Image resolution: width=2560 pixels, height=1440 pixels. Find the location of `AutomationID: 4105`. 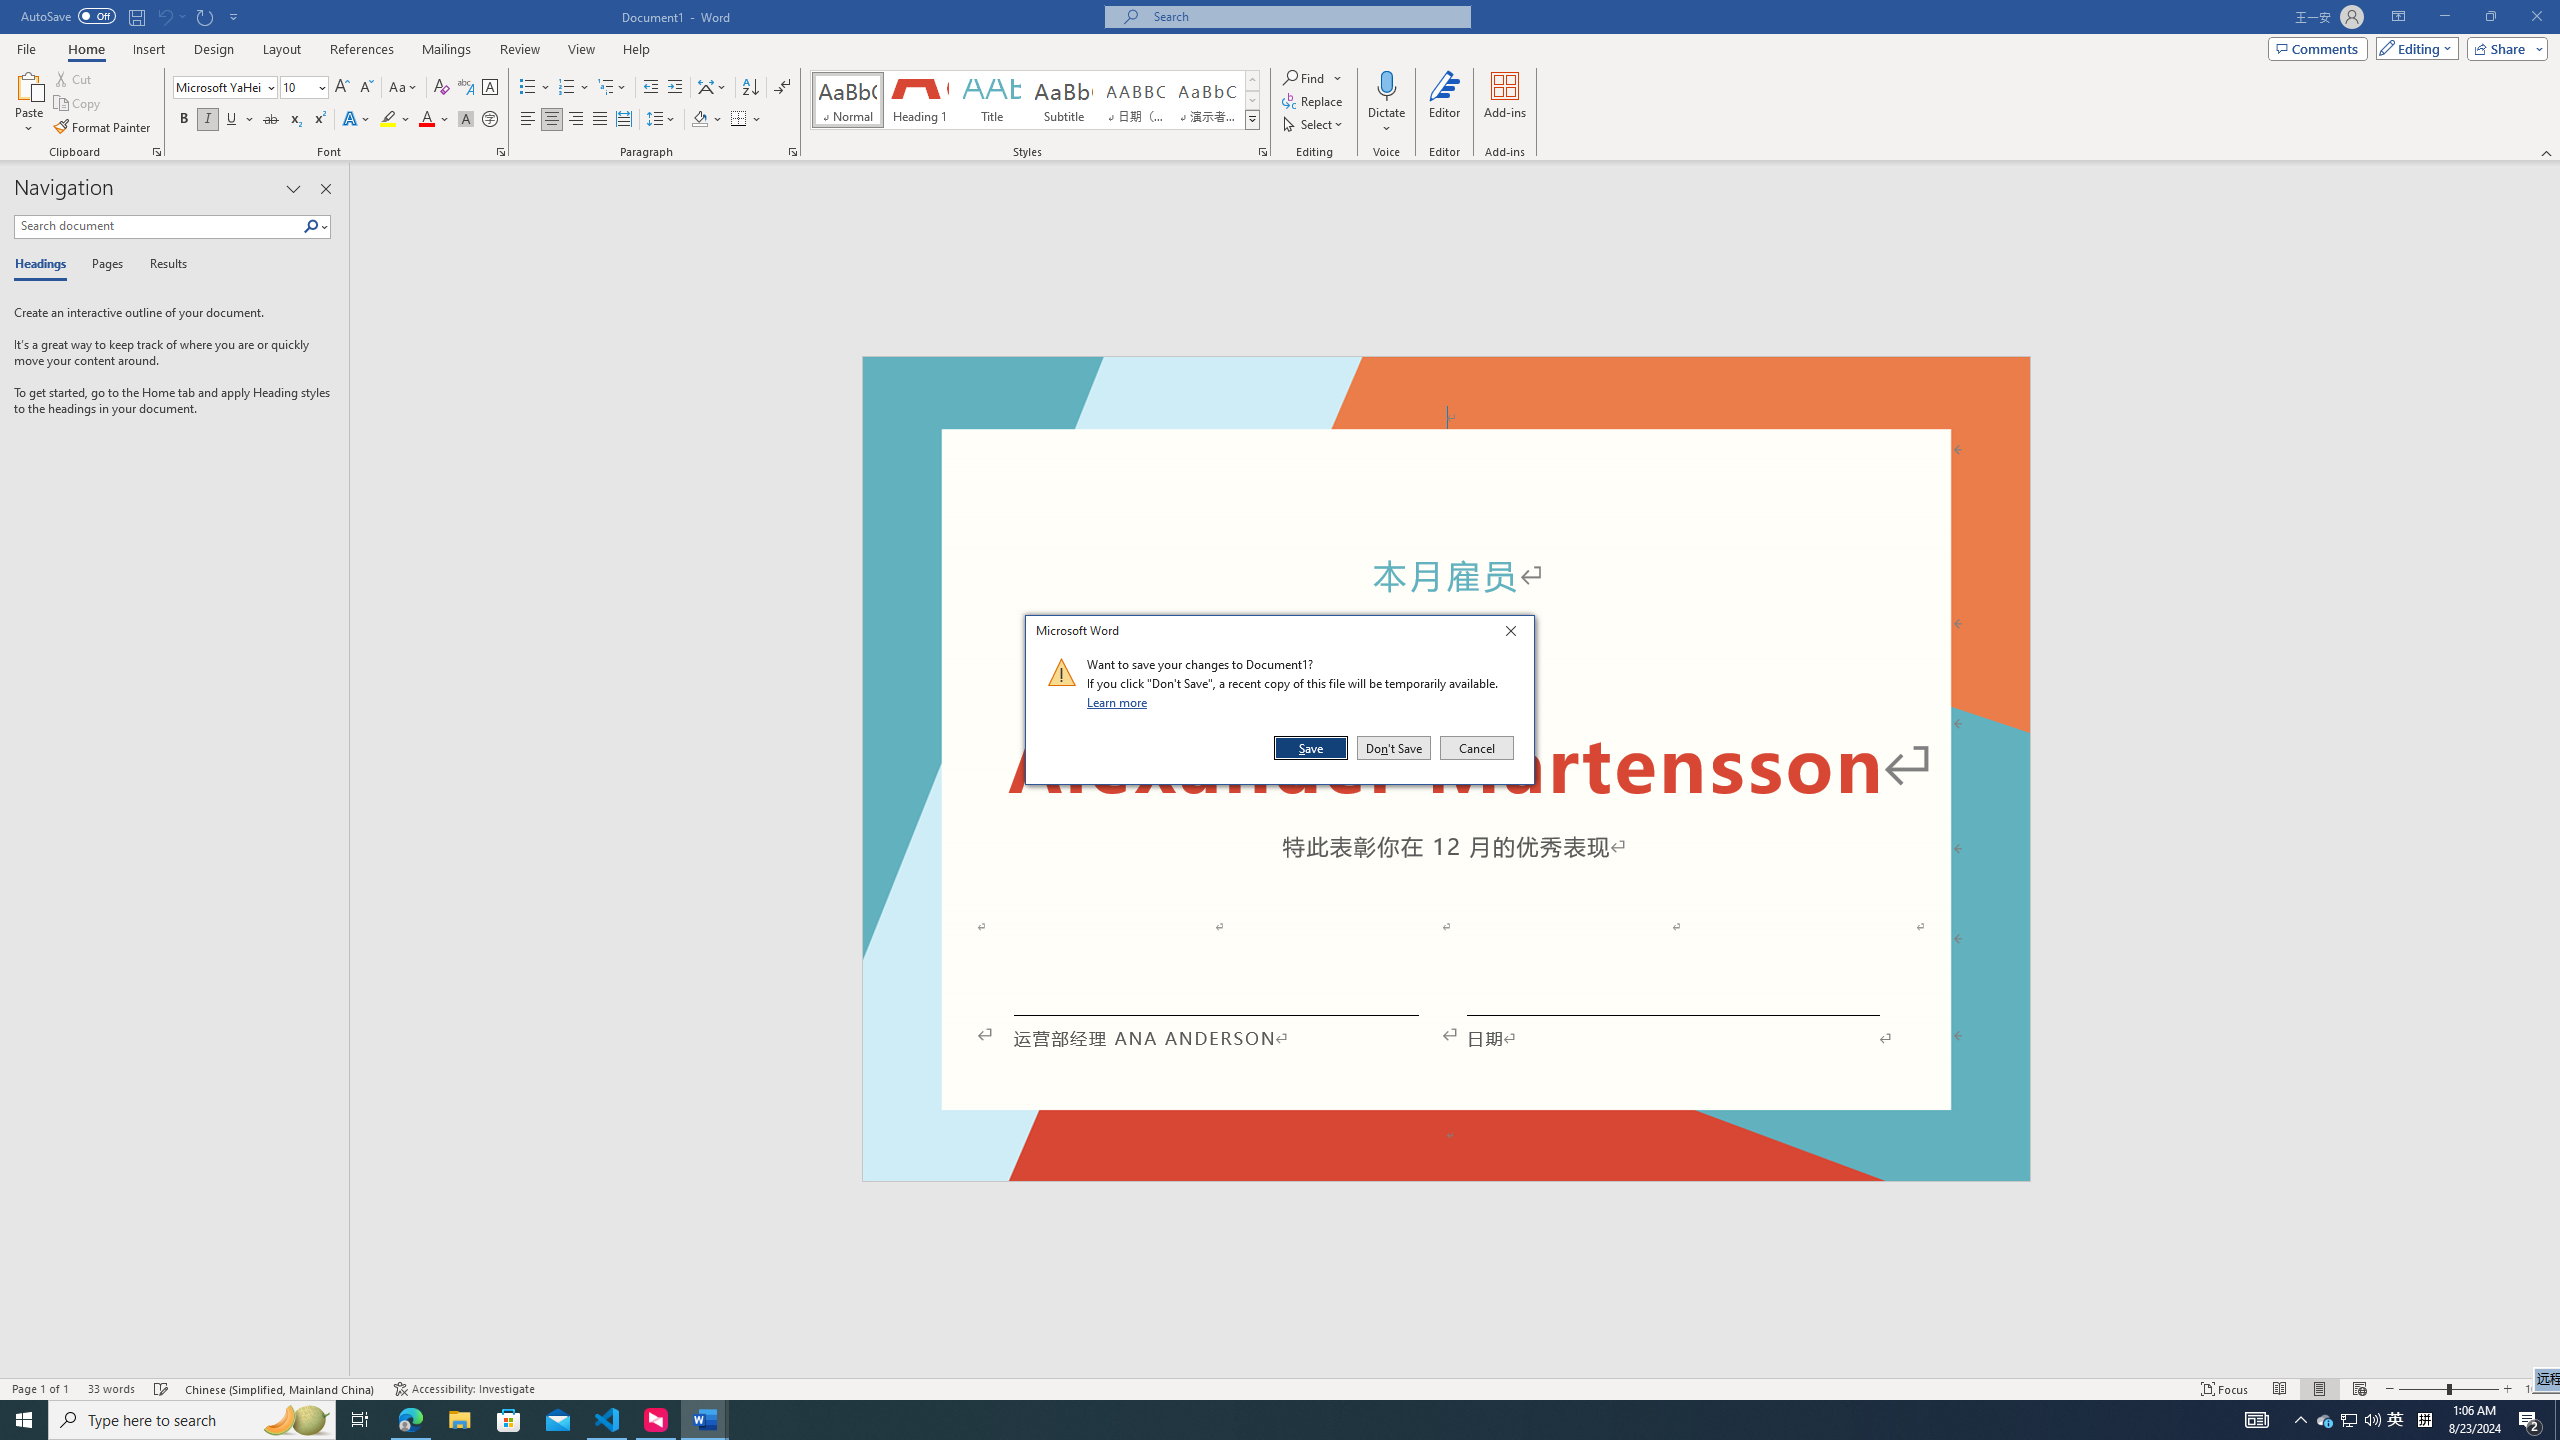

AutomationID: 4105 is located at coordinates (2256, 1420).